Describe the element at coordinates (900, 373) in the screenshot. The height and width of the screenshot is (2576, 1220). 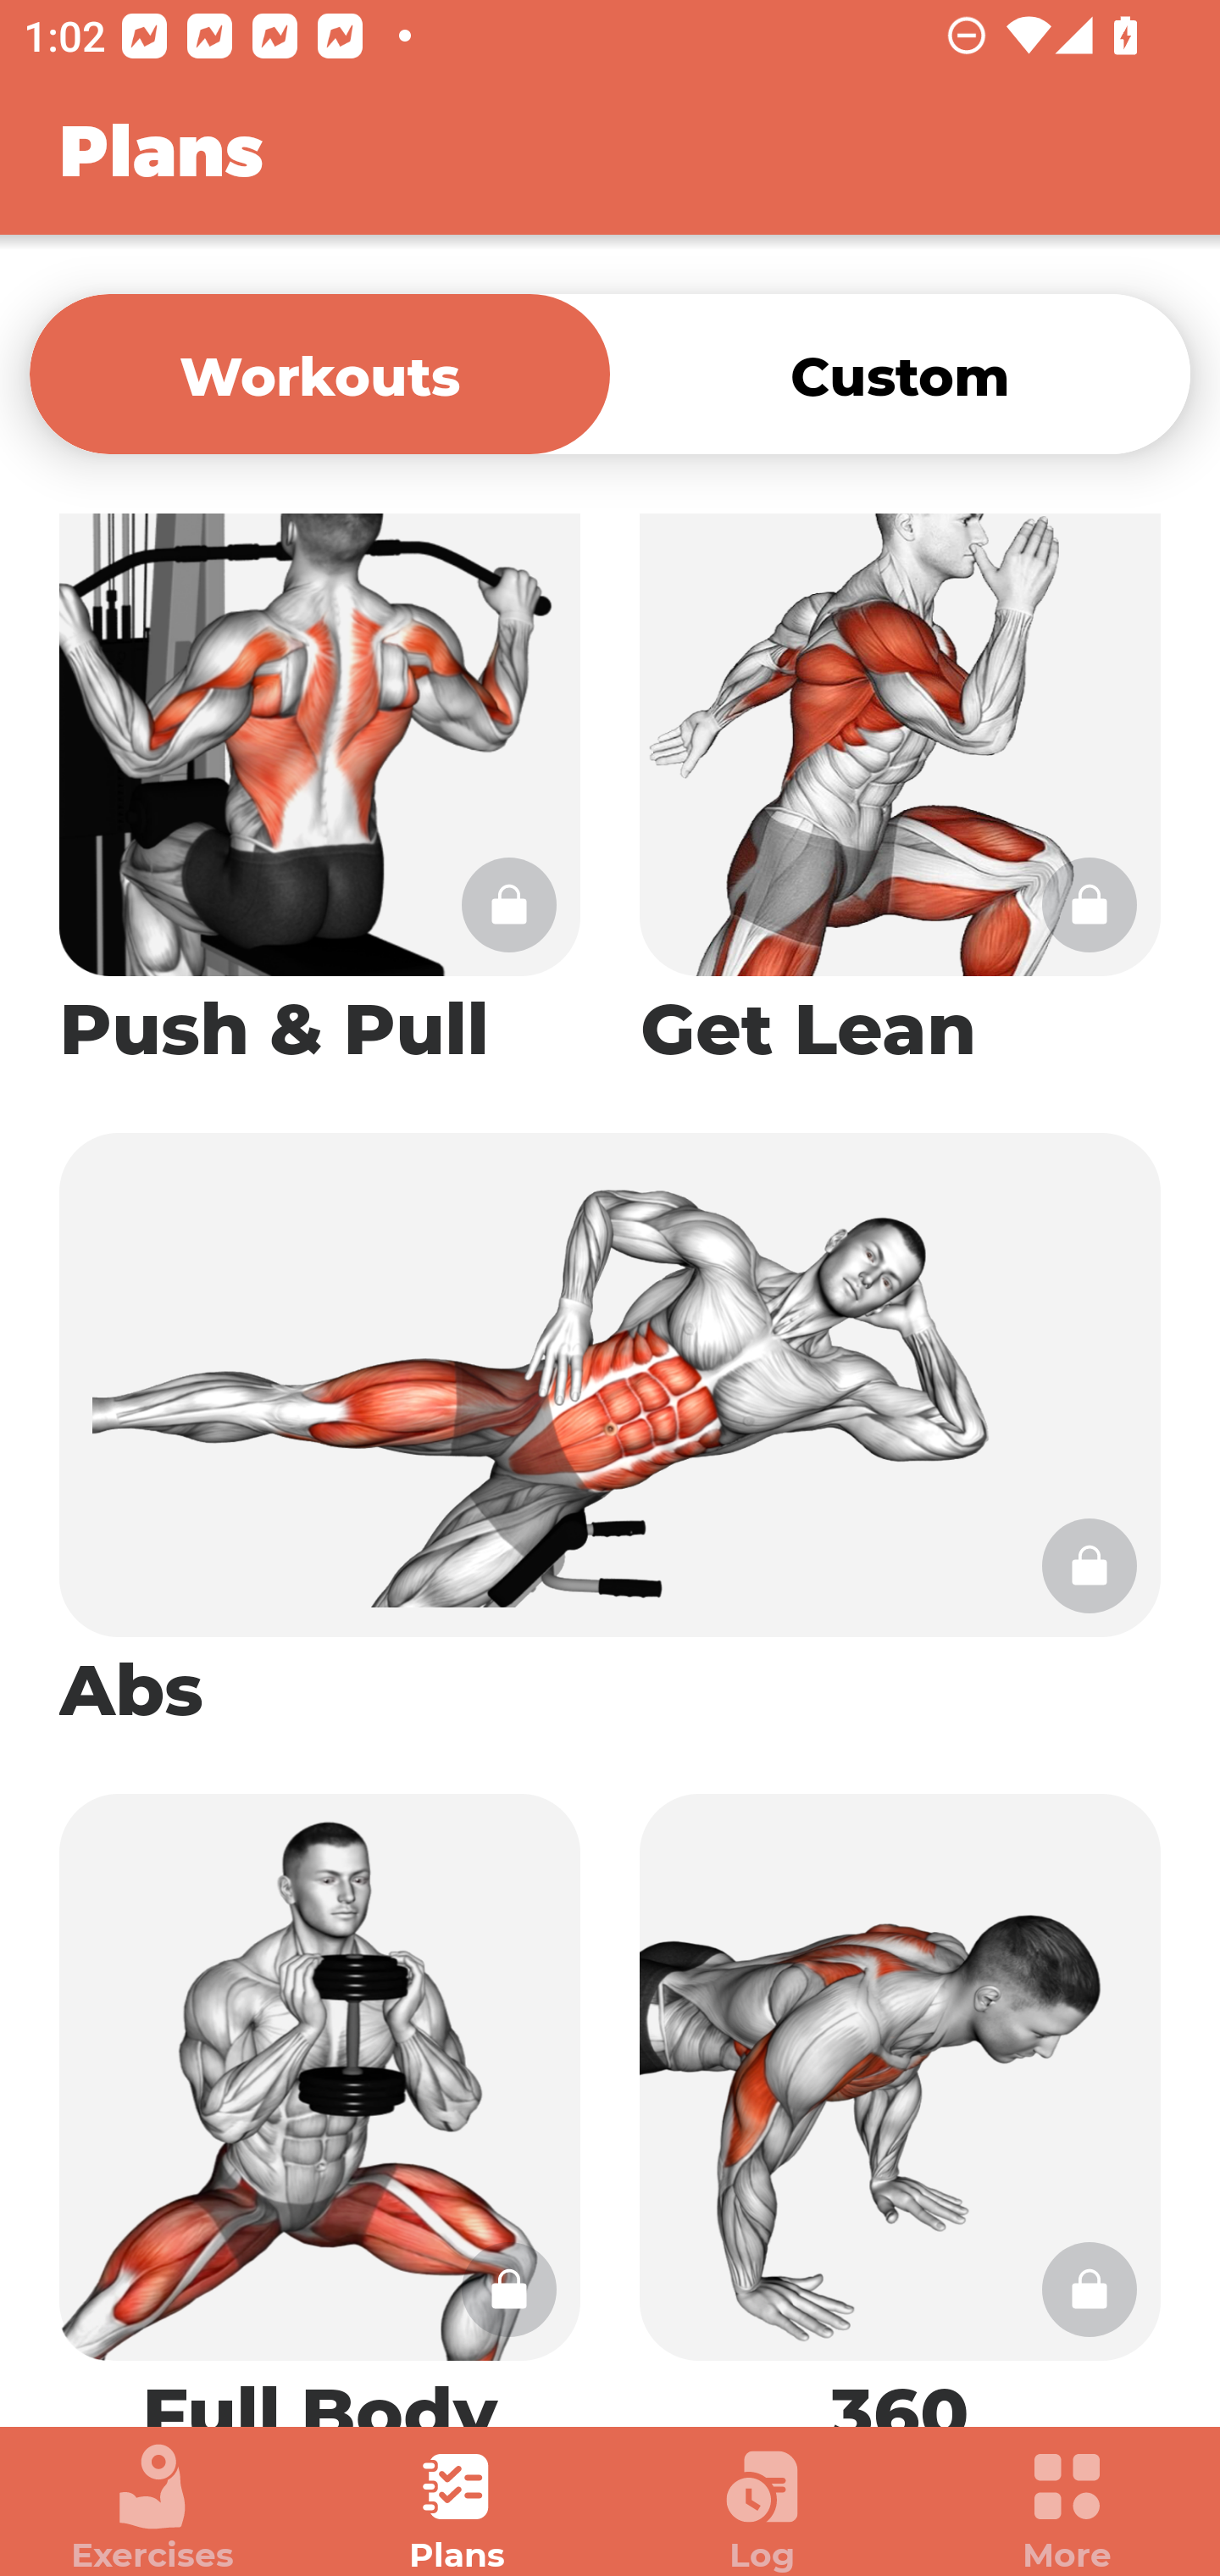
I see `Custom` at that location.